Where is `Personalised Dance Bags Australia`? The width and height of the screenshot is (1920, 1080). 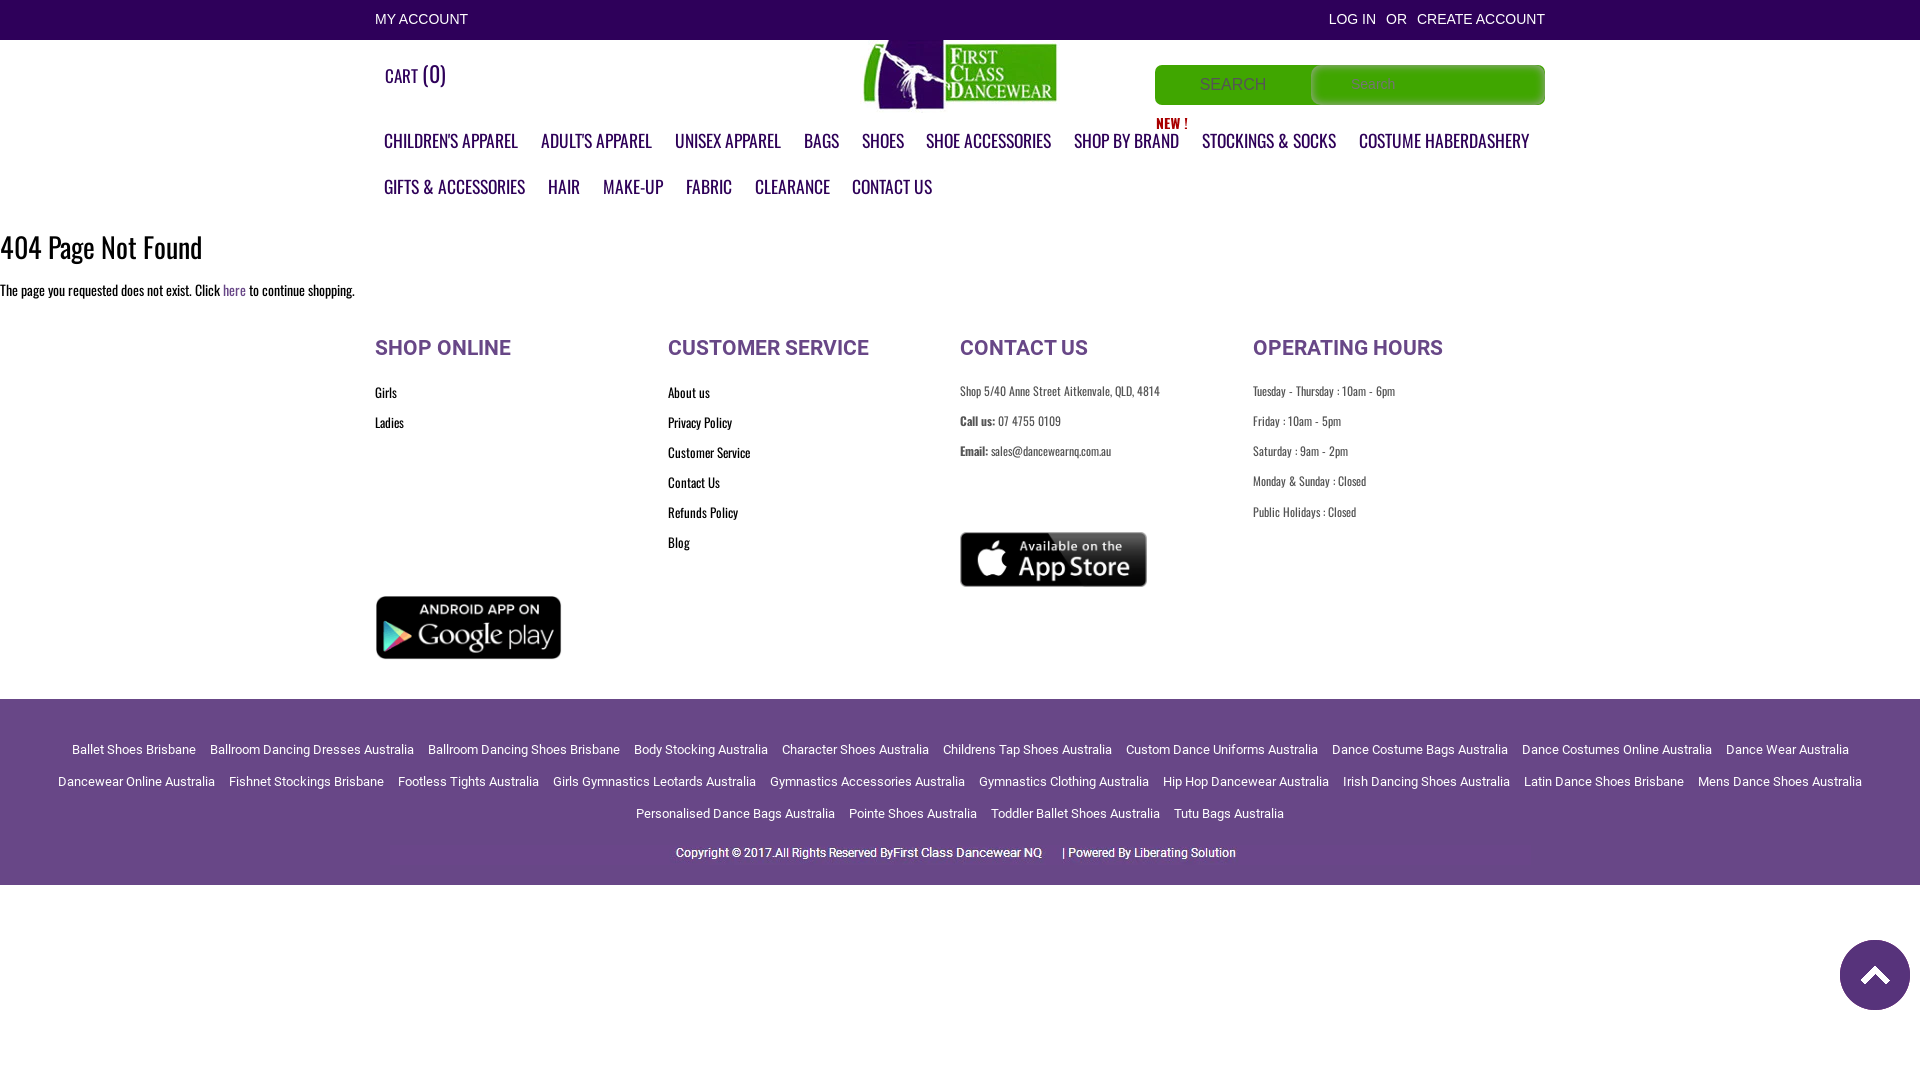 Personalised Dance Bags Australia is located at coordinates (736, 814).